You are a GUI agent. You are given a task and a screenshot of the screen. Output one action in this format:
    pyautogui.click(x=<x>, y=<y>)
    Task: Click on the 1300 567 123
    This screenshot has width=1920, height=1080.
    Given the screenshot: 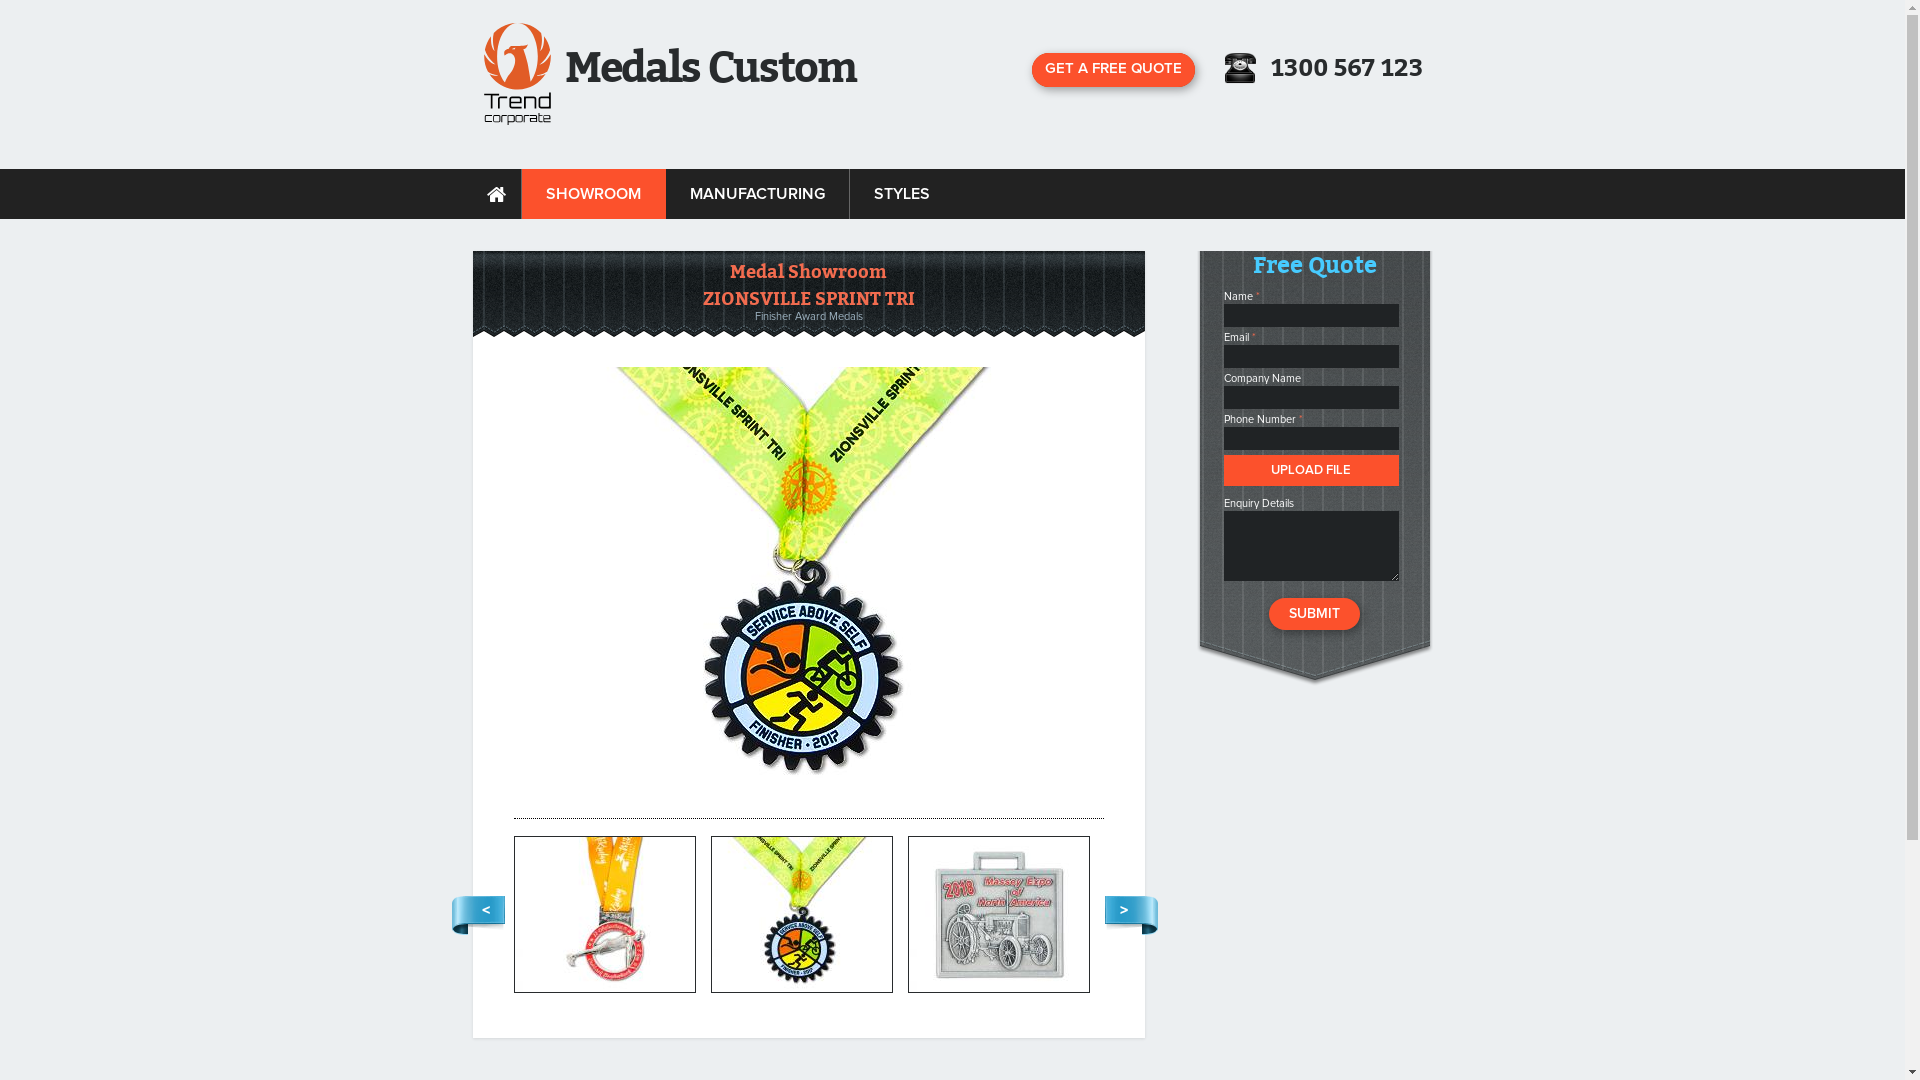 What is the action you would take?
    pyautogui.click(x=1346, y=68)
    